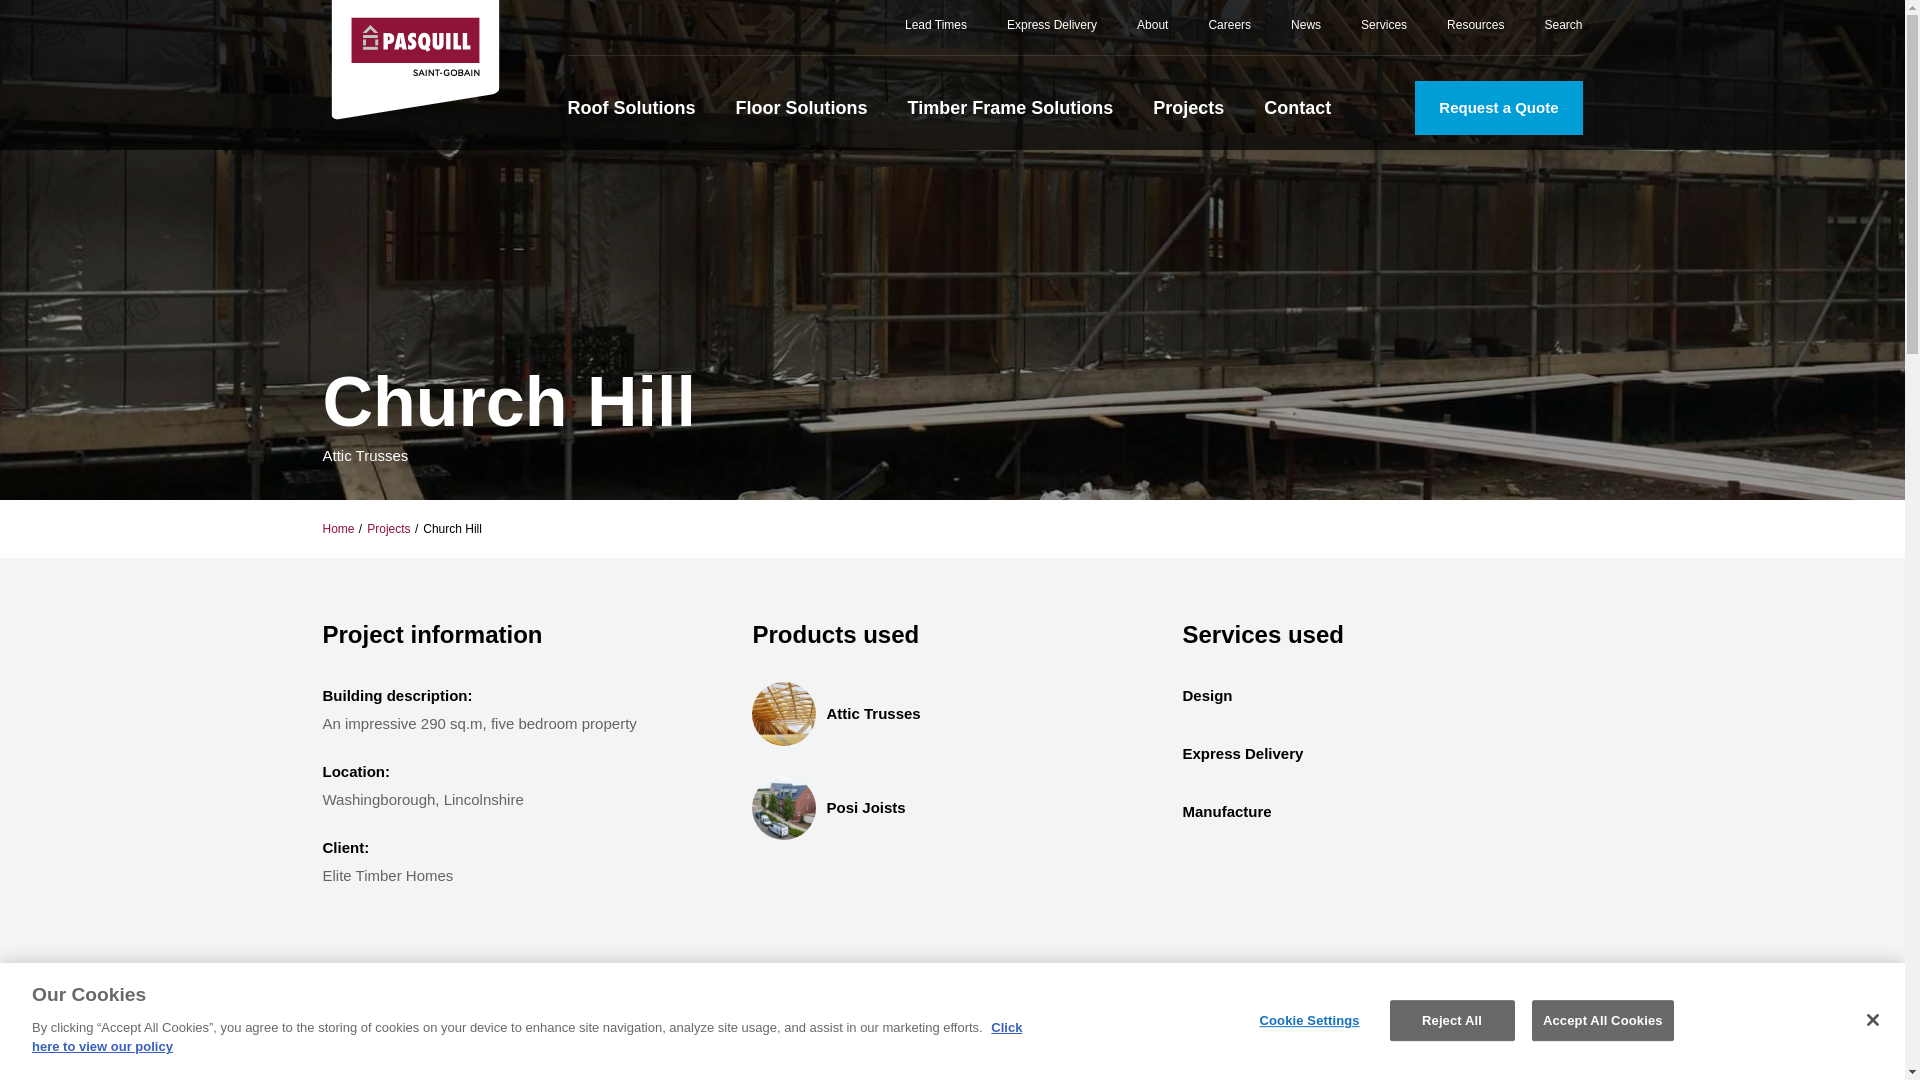 This screenshot has width=1920, height=1080. Describe the element at coordinates (1384, 34) in the screenshot. I see `Services` at that location.